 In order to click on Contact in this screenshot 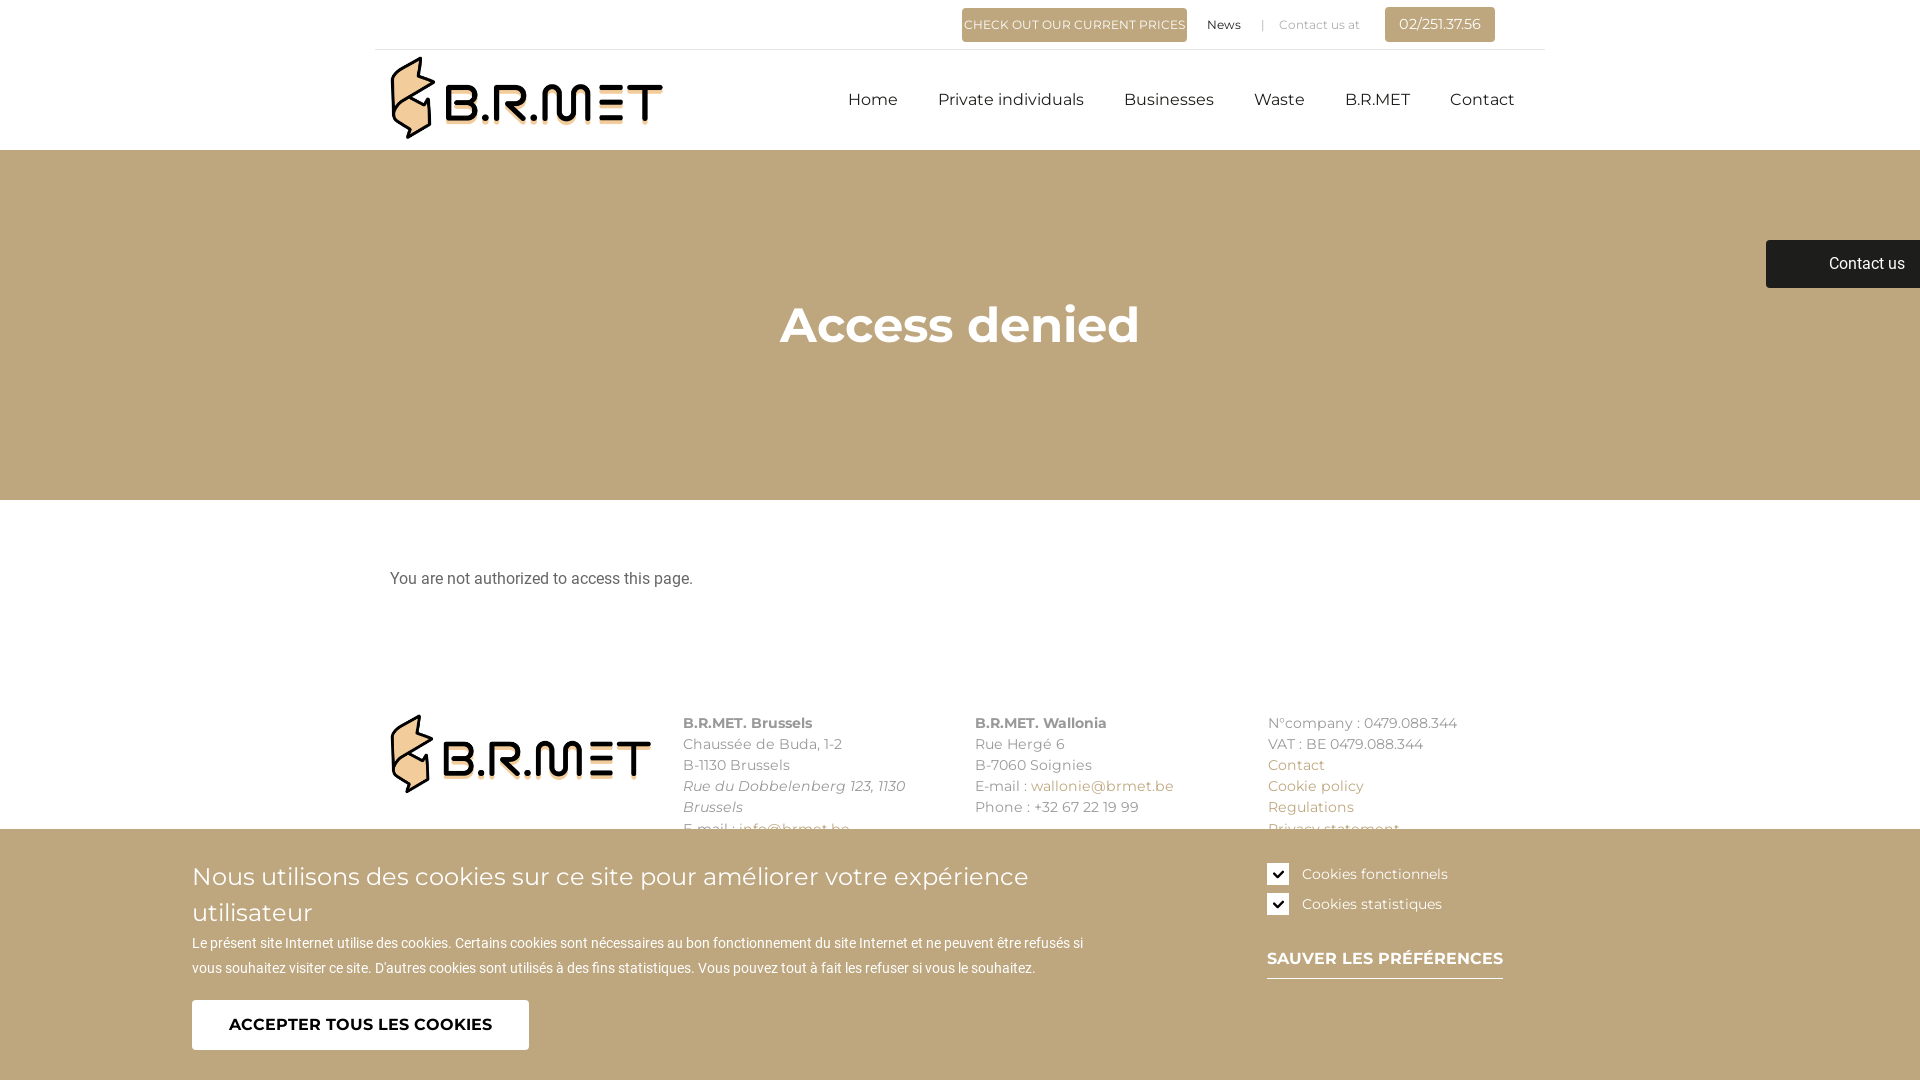, I will do `click(1296, 765)`.